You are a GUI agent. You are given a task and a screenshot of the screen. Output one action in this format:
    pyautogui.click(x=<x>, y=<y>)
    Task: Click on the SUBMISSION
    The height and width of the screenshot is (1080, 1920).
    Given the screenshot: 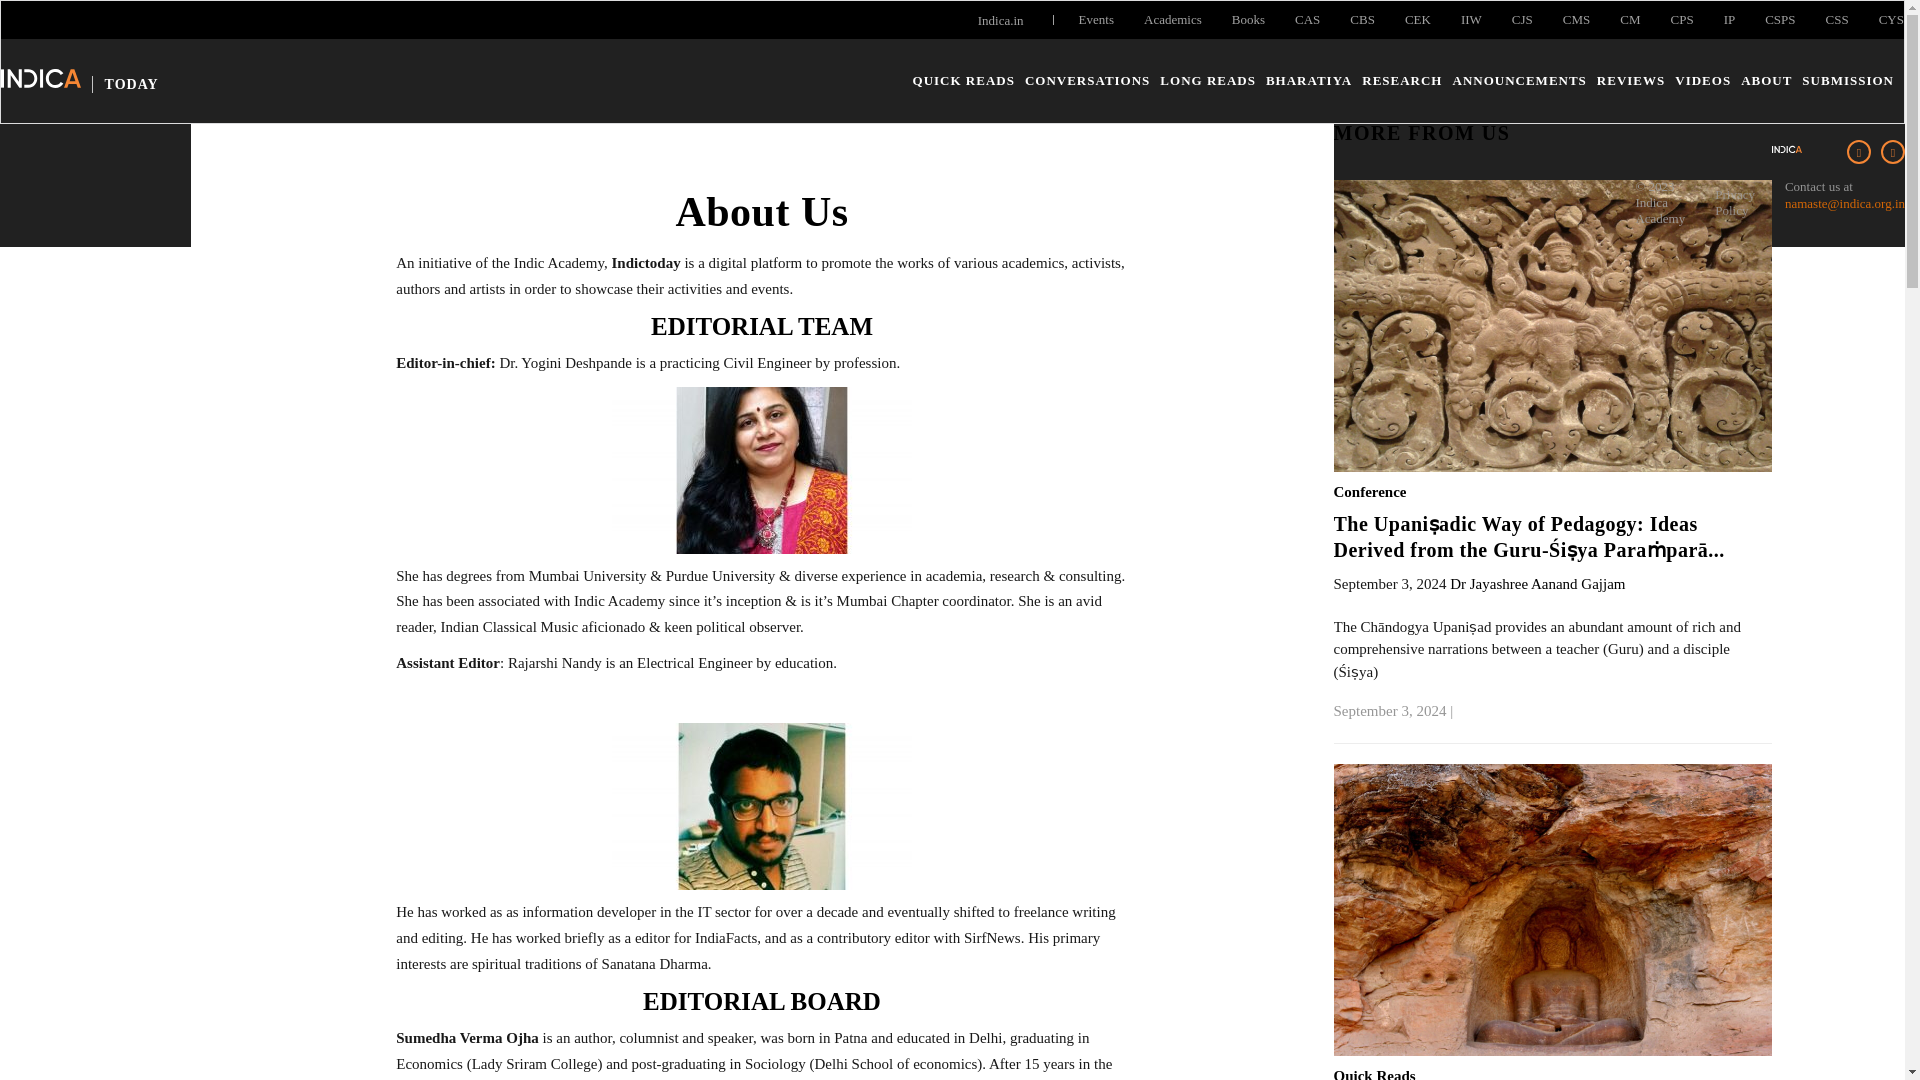 What is the action you would take?
    pyautogui.click(x=1848, y=80)
    